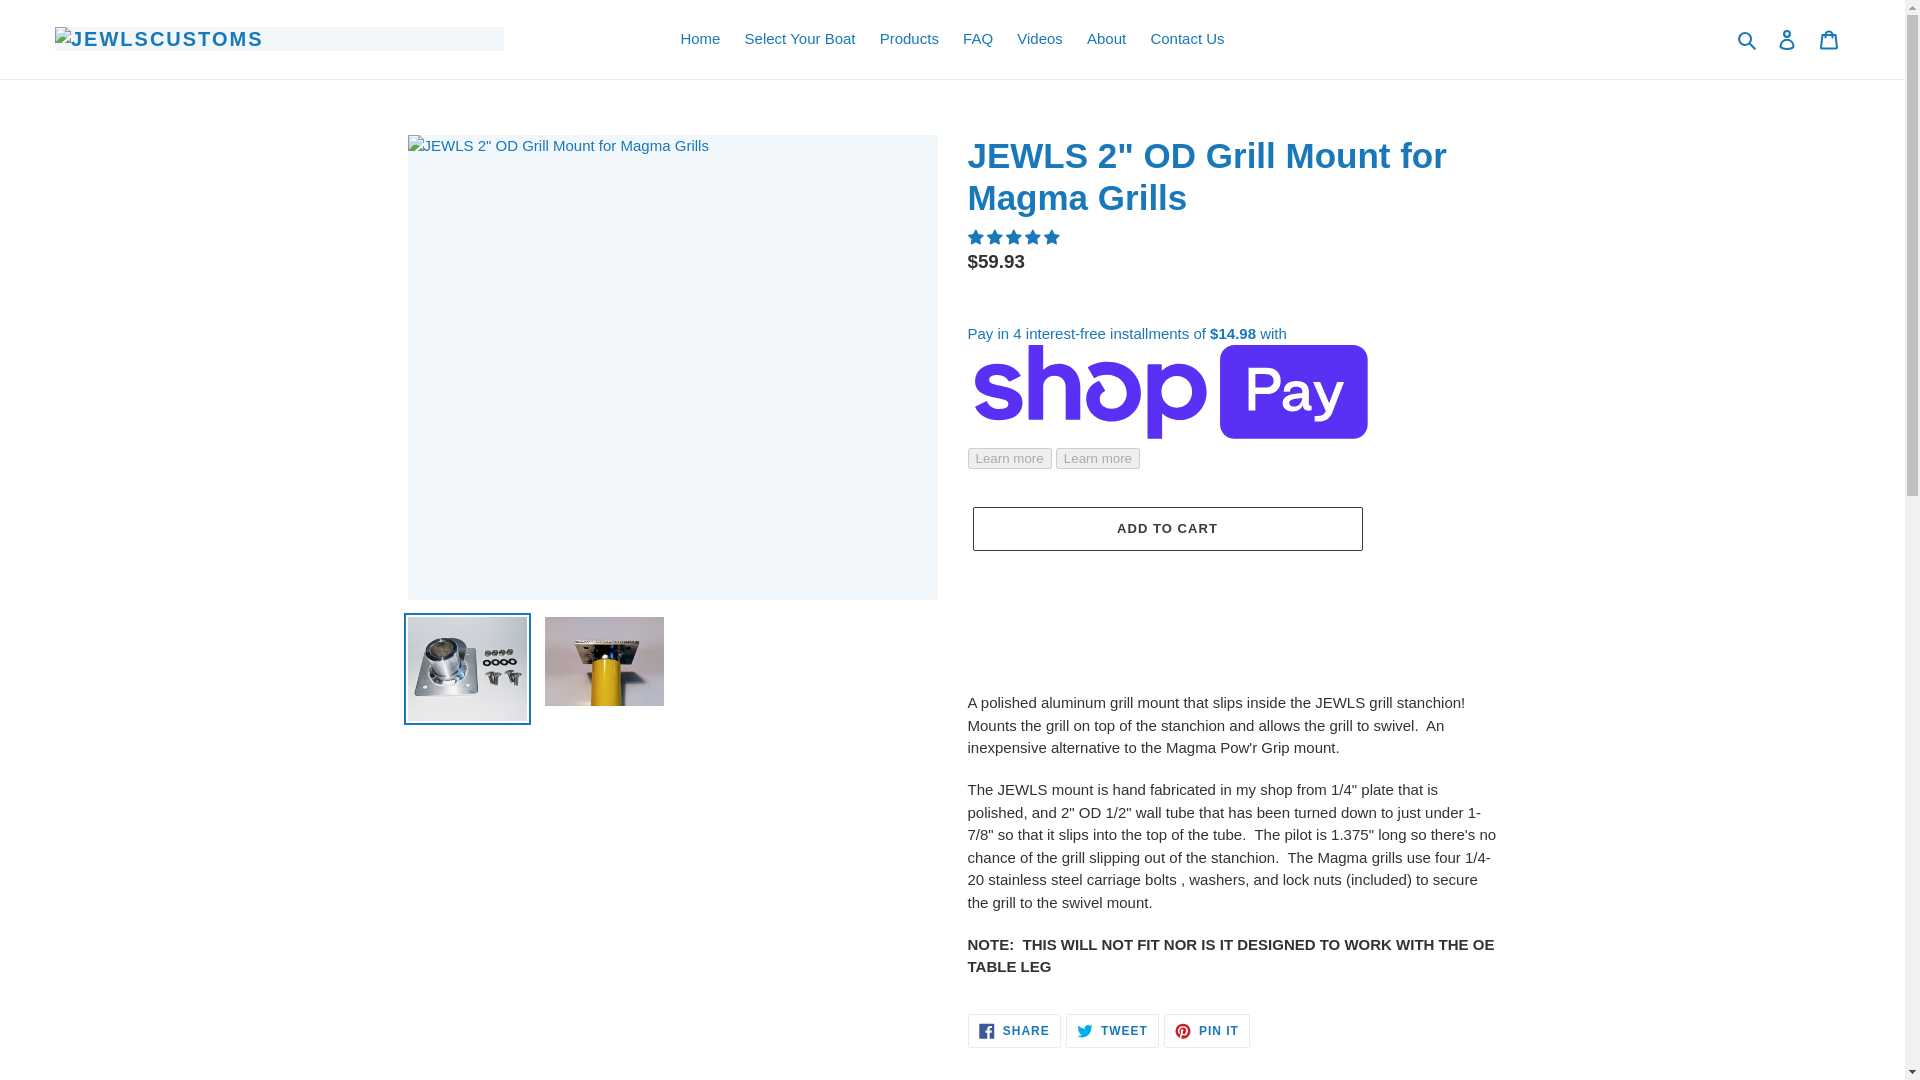  I want to click on Cart, so click(1014, 1030).